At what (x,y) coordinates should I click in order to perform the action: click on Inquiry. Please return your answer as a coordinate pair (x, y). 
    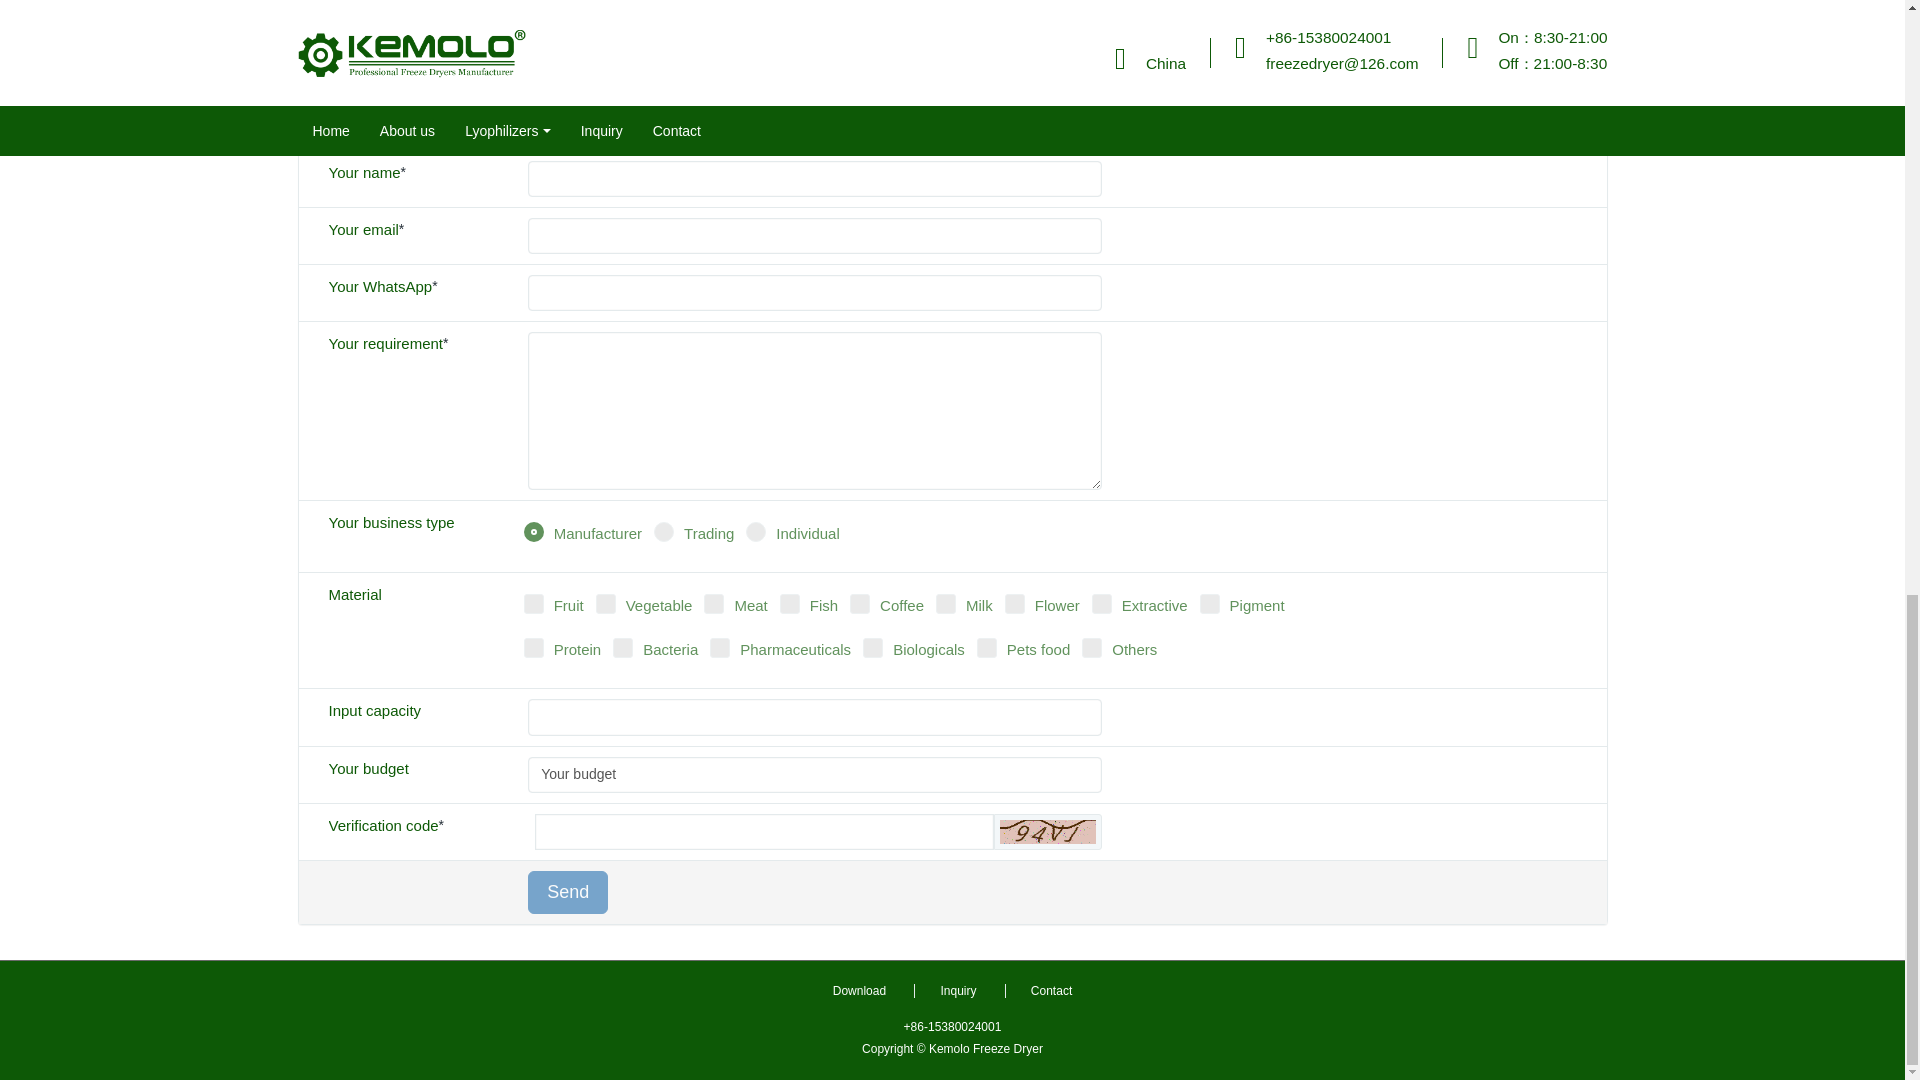
    Looking at the image, I should click on (956, 990).